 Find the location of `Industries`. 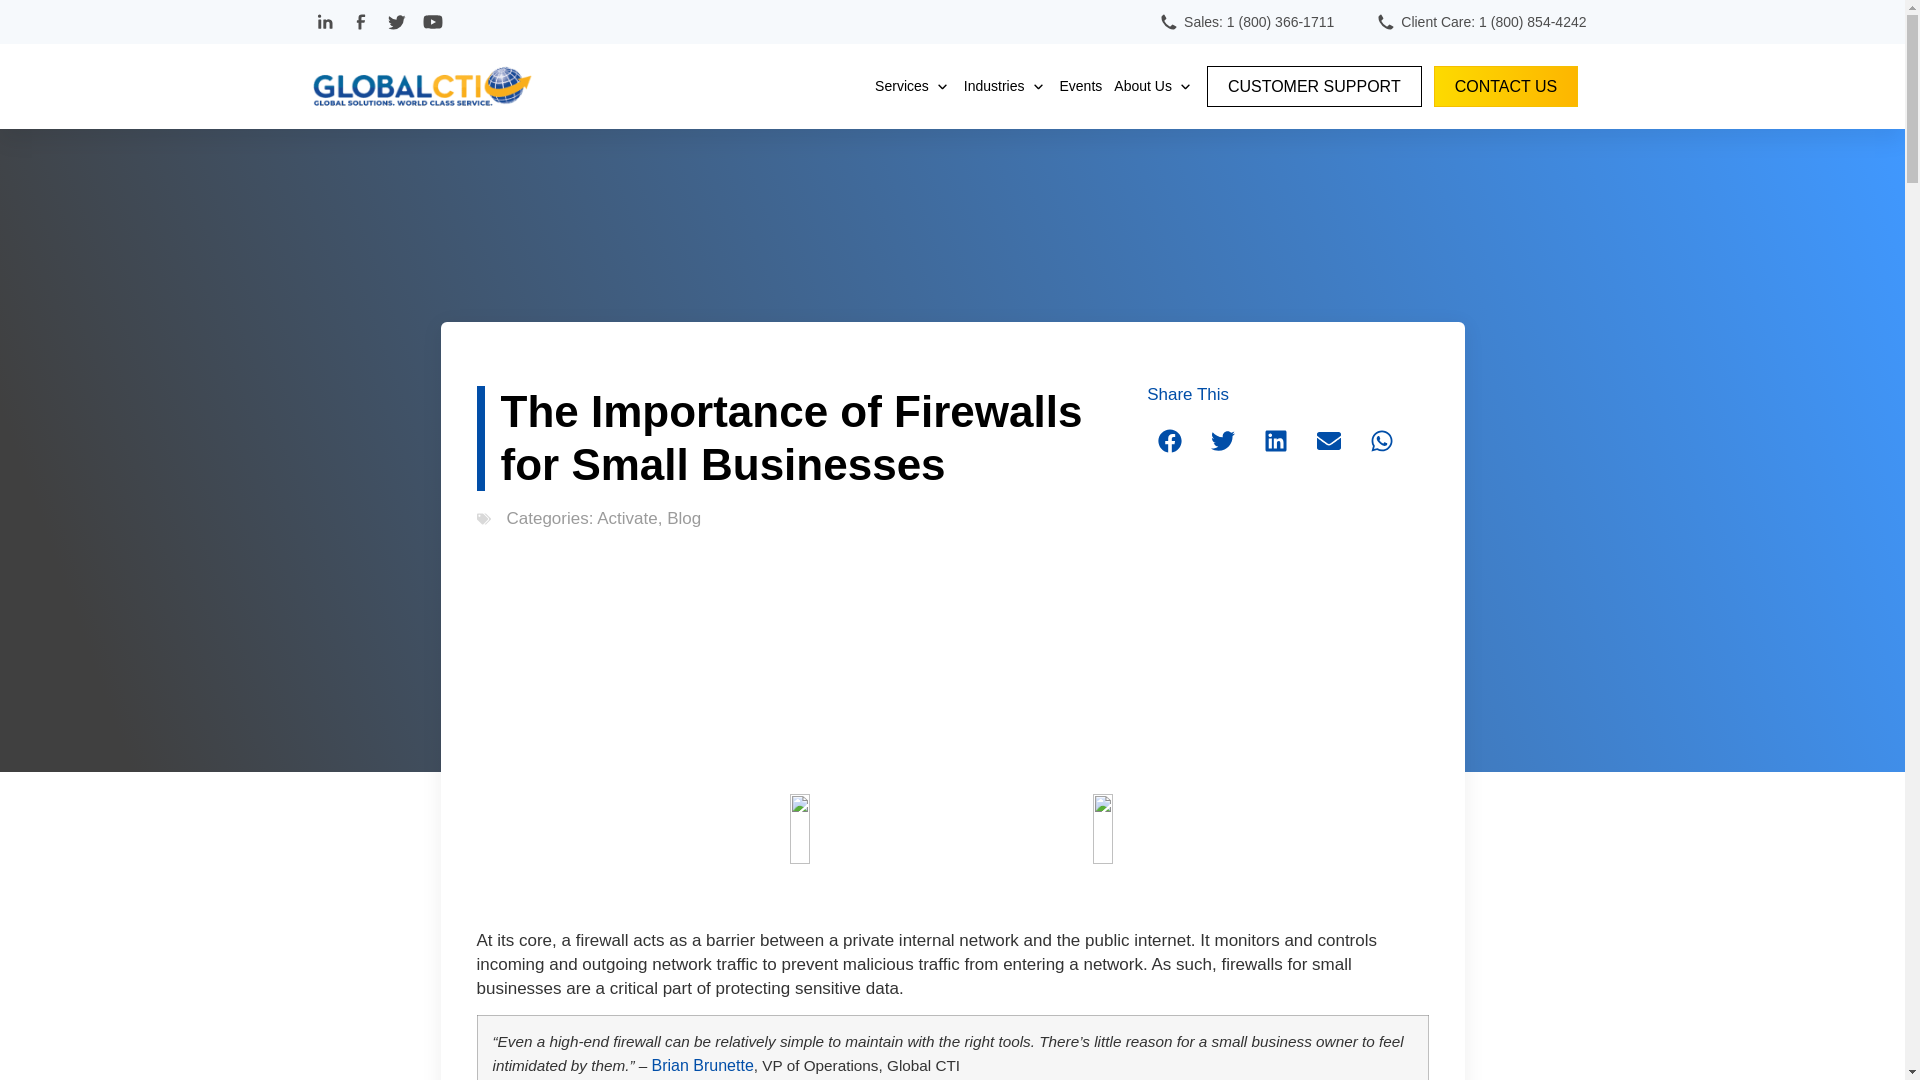

Industries is located at coordinates (994, 86).